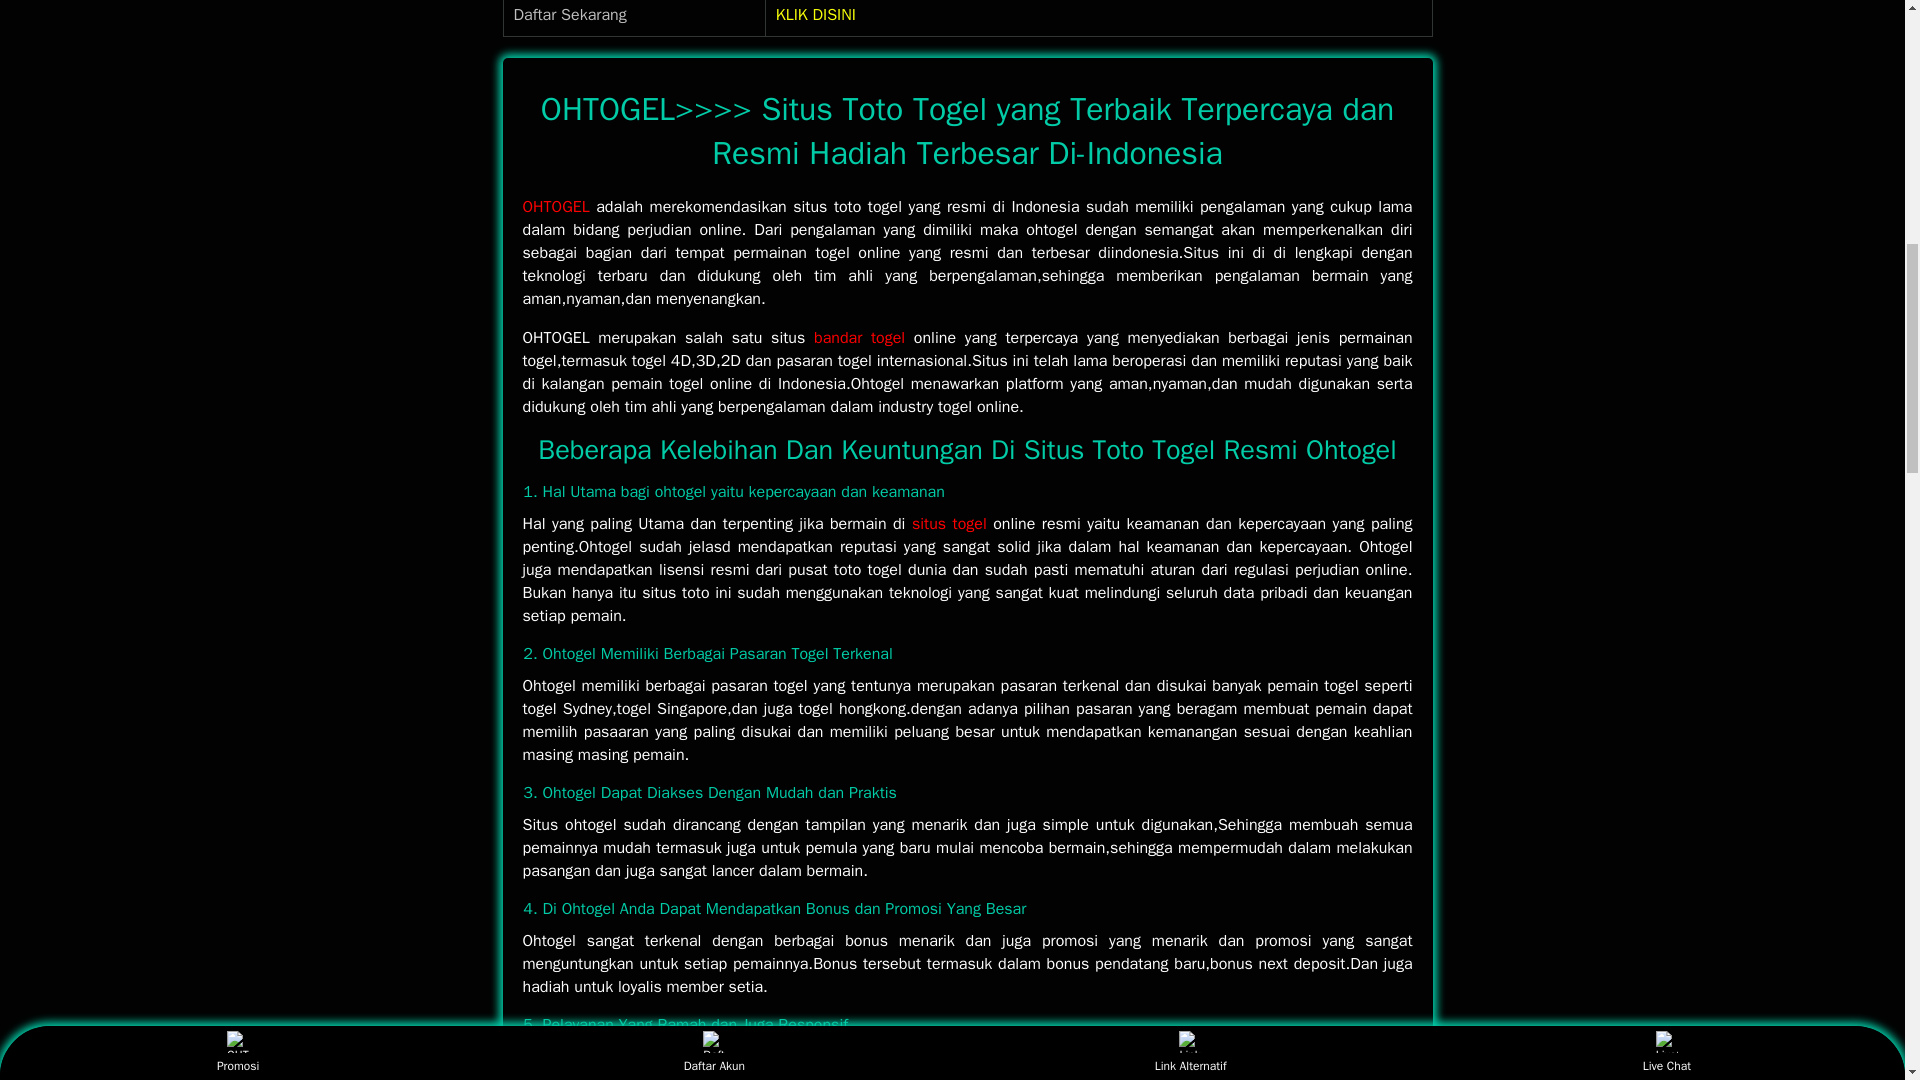 The height and width of the screenshot is (1080, 1920). What do you see at coordinates (859, 338) in the screenshot?
I see `bandar togel` at bounding box center [859, 338].